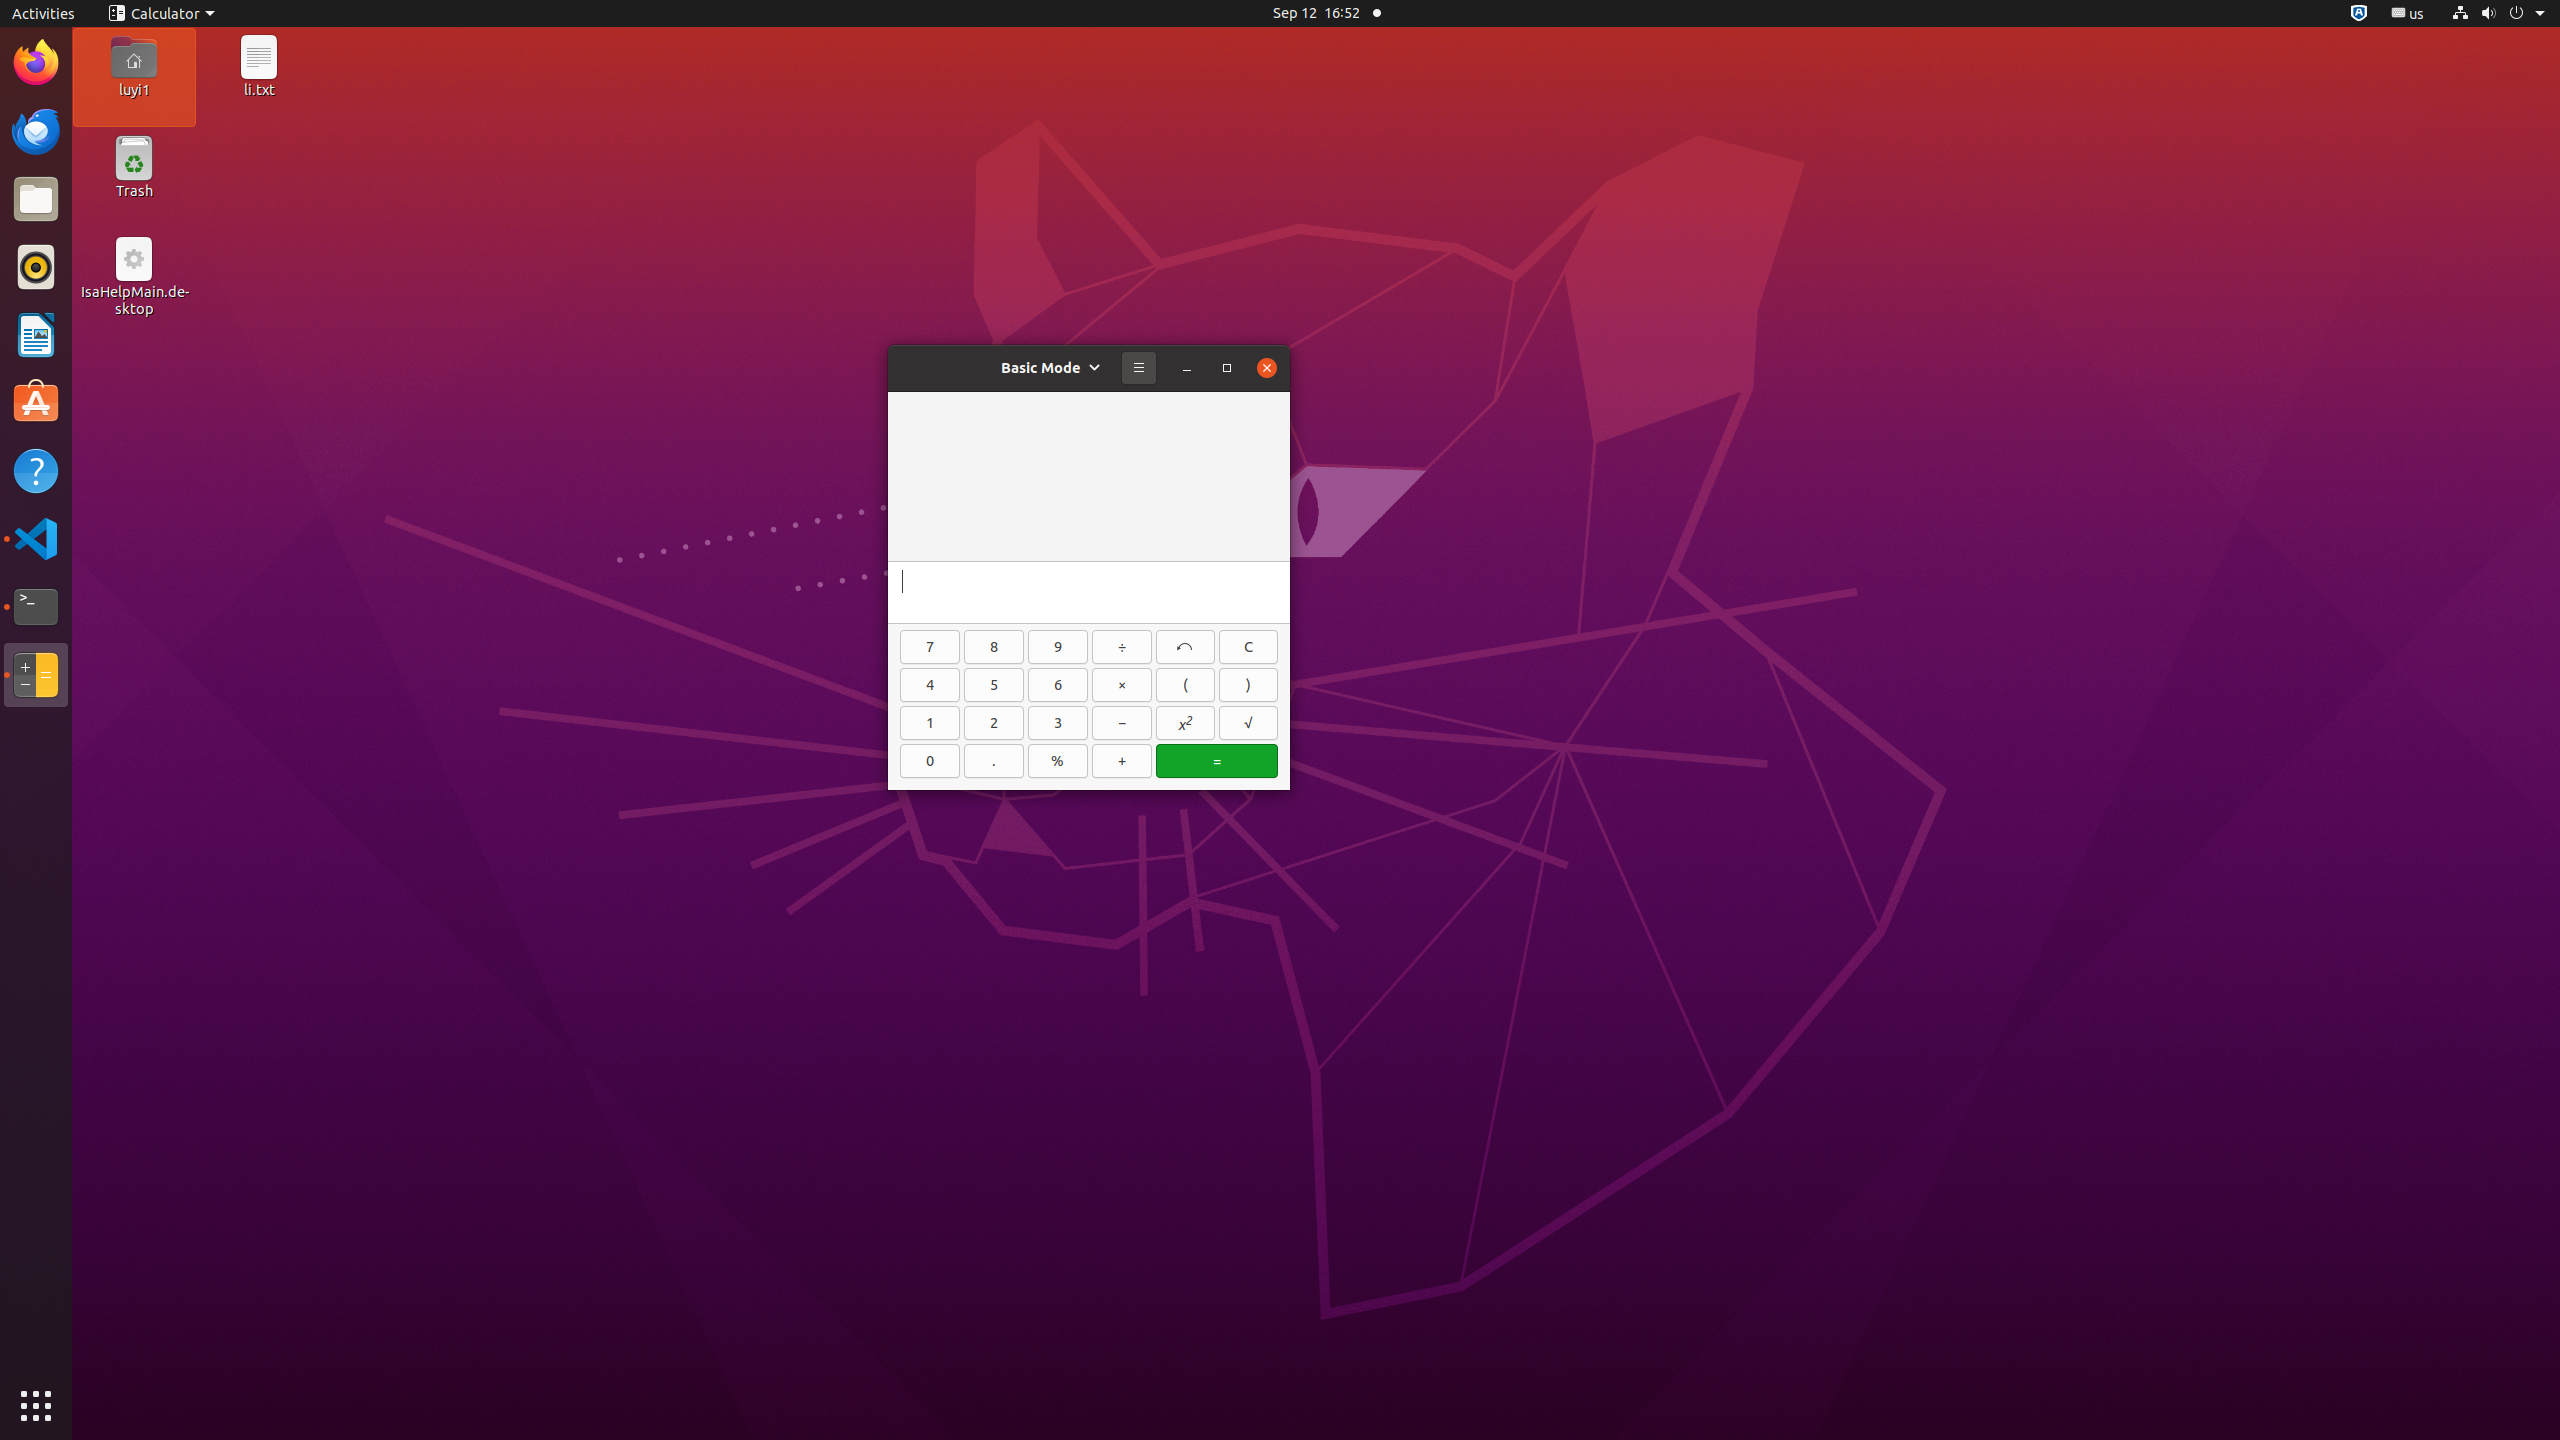 This screenshot has height=1440, width=2560. Describe the element at coordinates (134, 191) in the screenshot. I see `Trash` at that location.